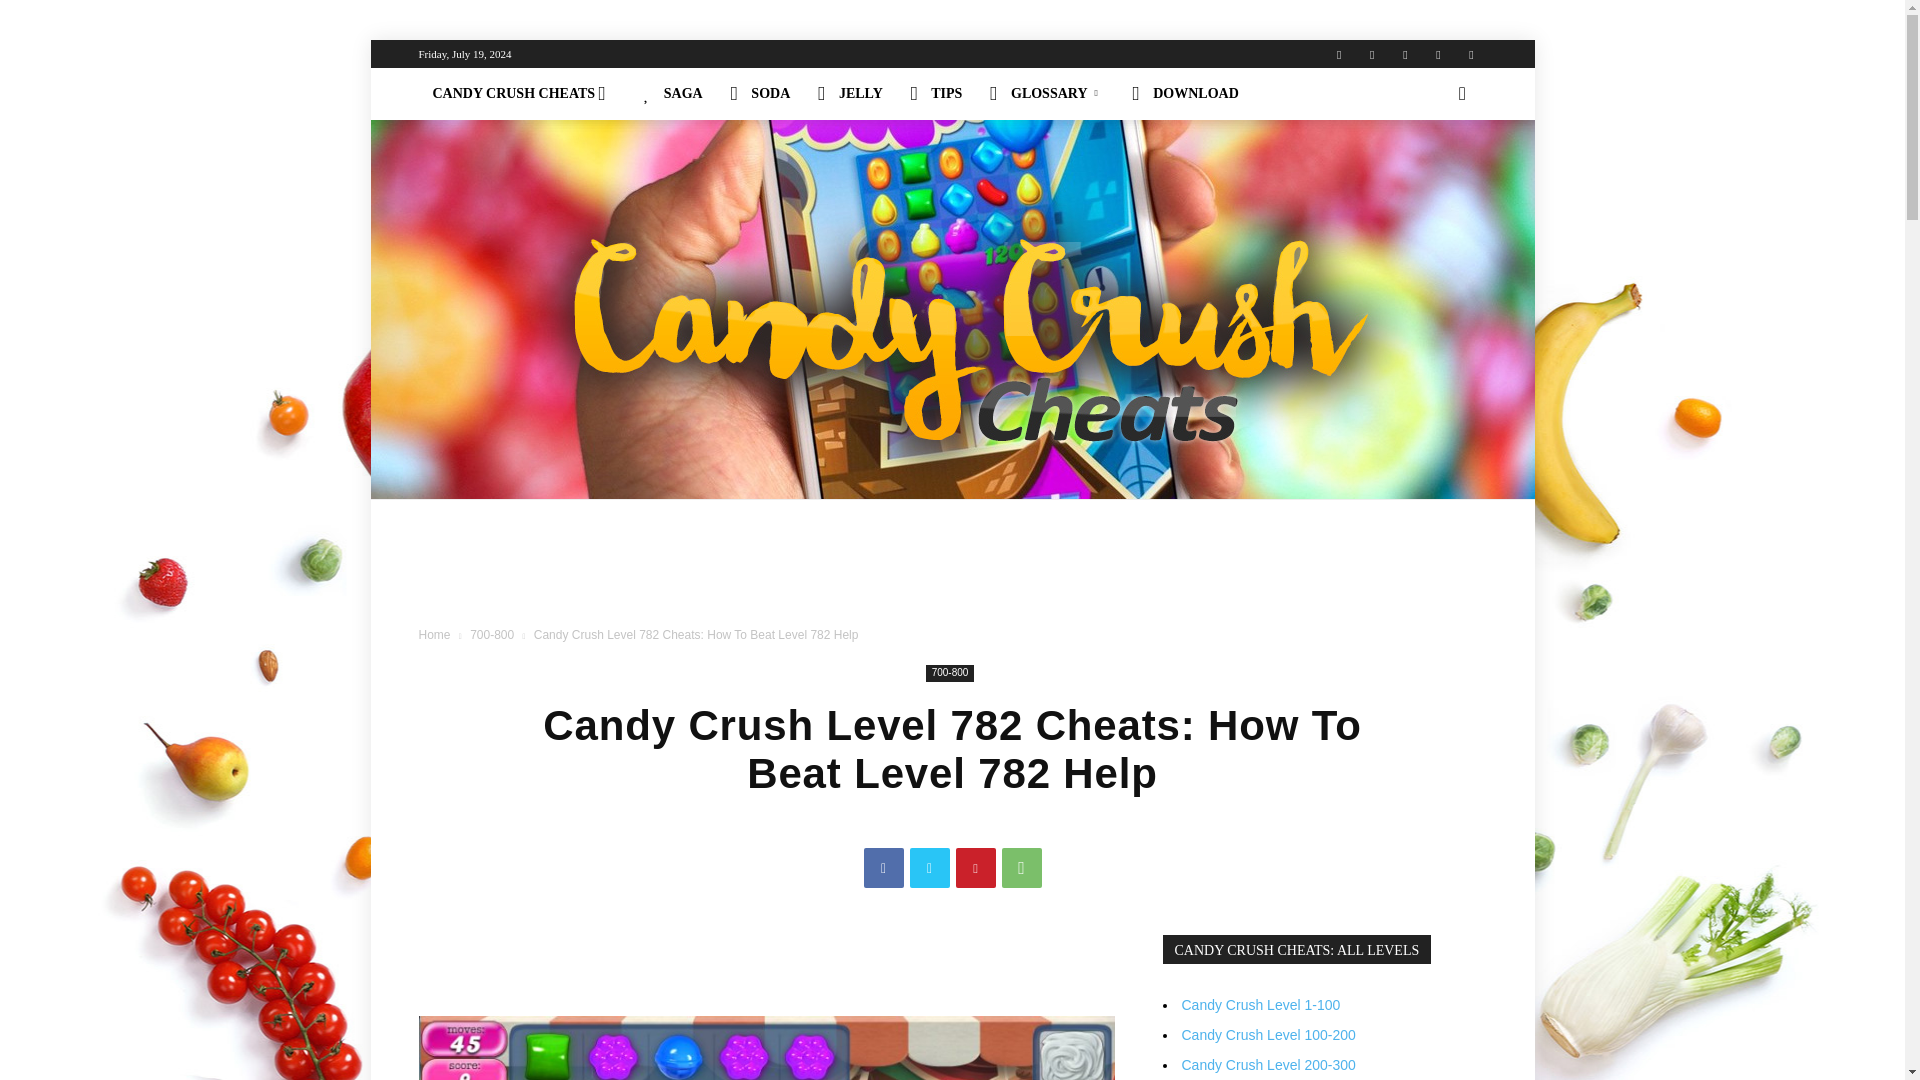  Describe the element at coordinates (524, 94) in the screenshot. I see `Candy Crush Cheats All Levels` at that location.